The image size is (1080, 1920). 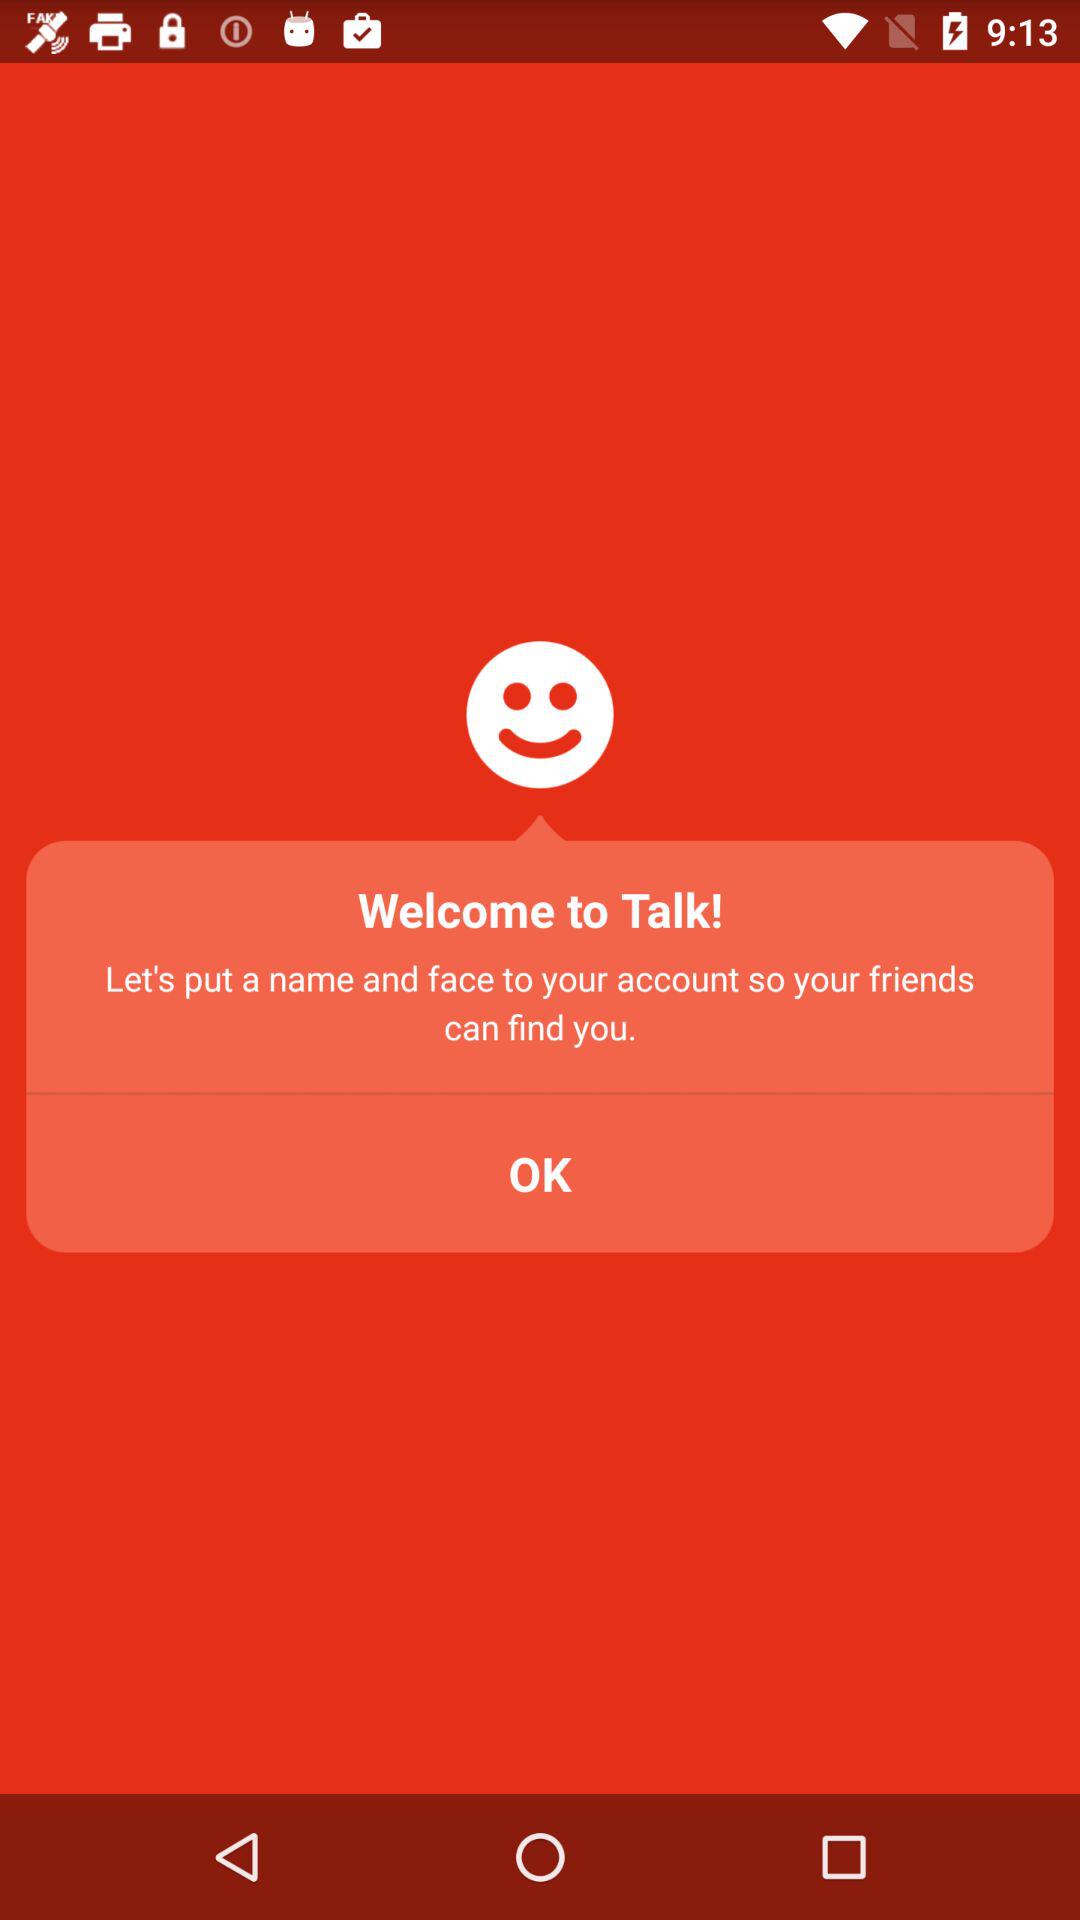 I want to click on swipe until the ok item, so click(x=540, y=1174).